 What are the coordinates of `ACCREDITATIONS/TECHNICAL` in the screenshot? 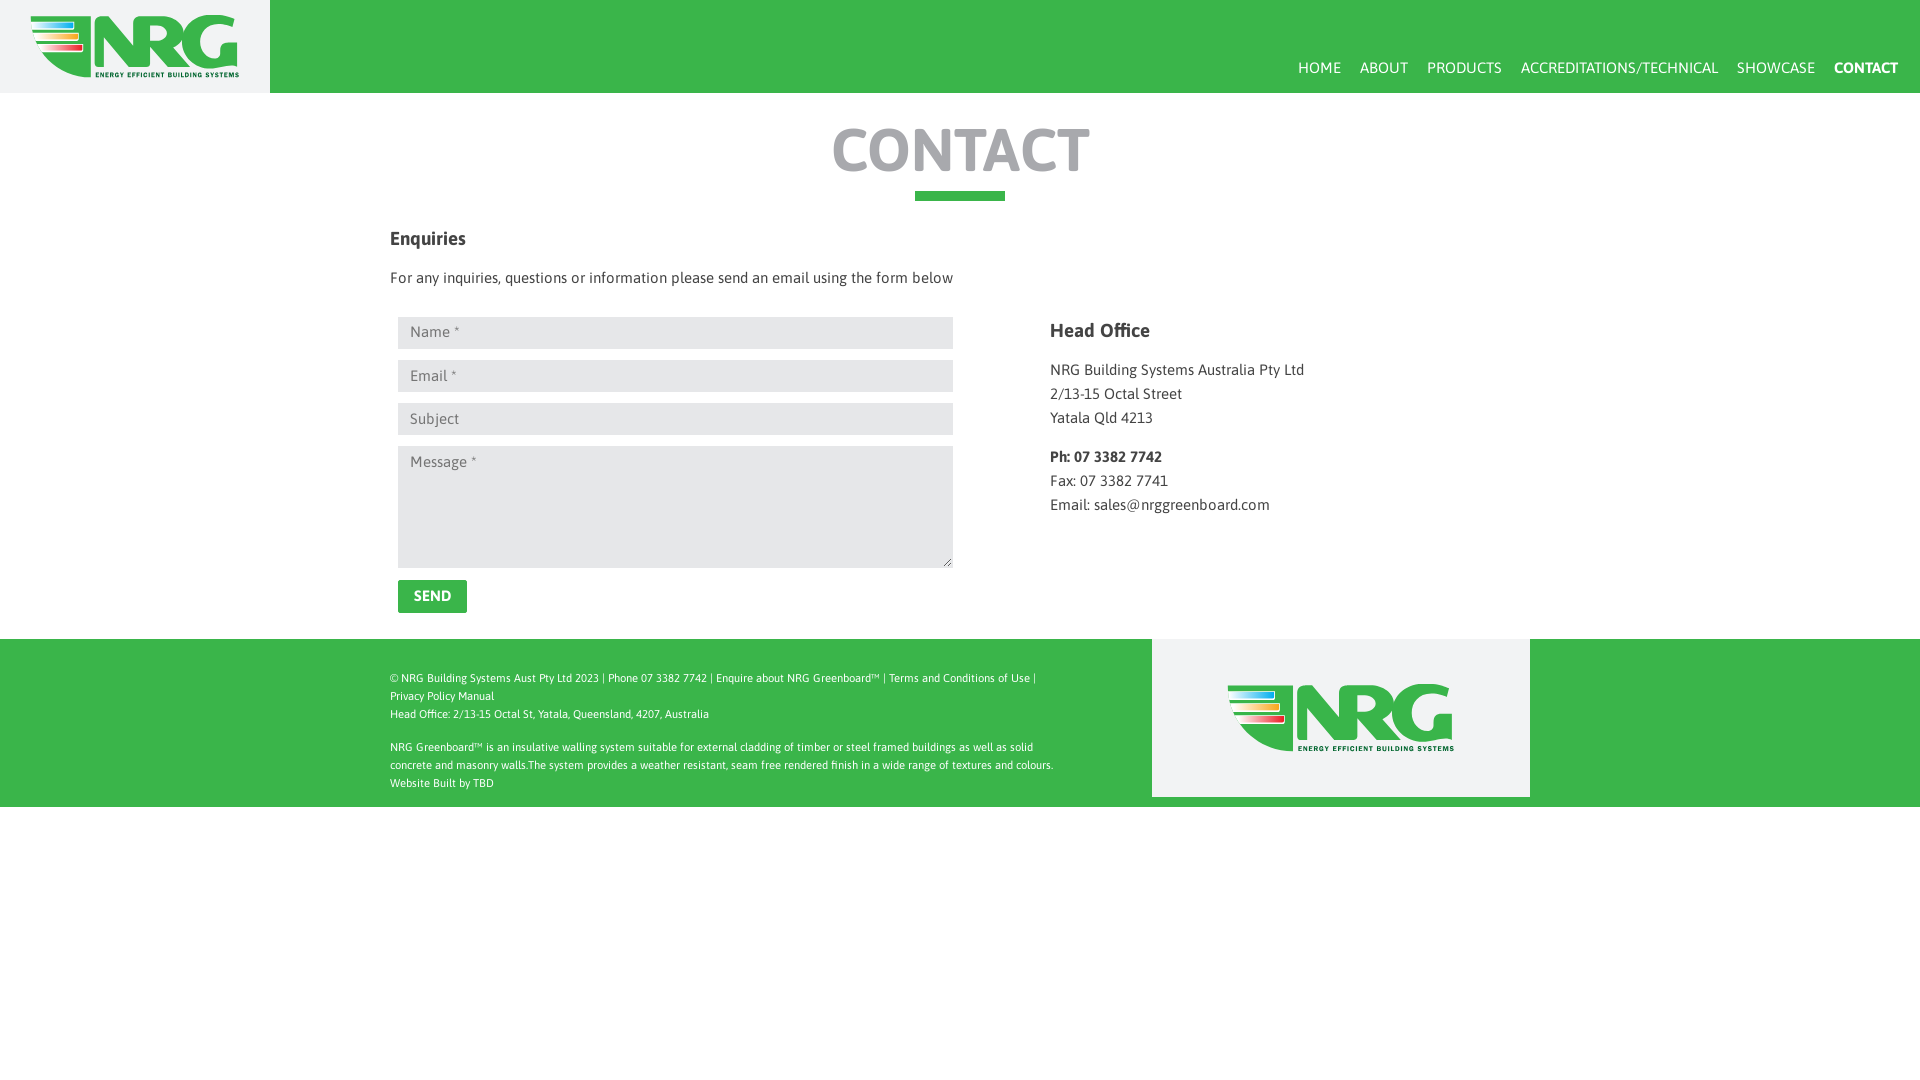 It's located at (1619, 68).